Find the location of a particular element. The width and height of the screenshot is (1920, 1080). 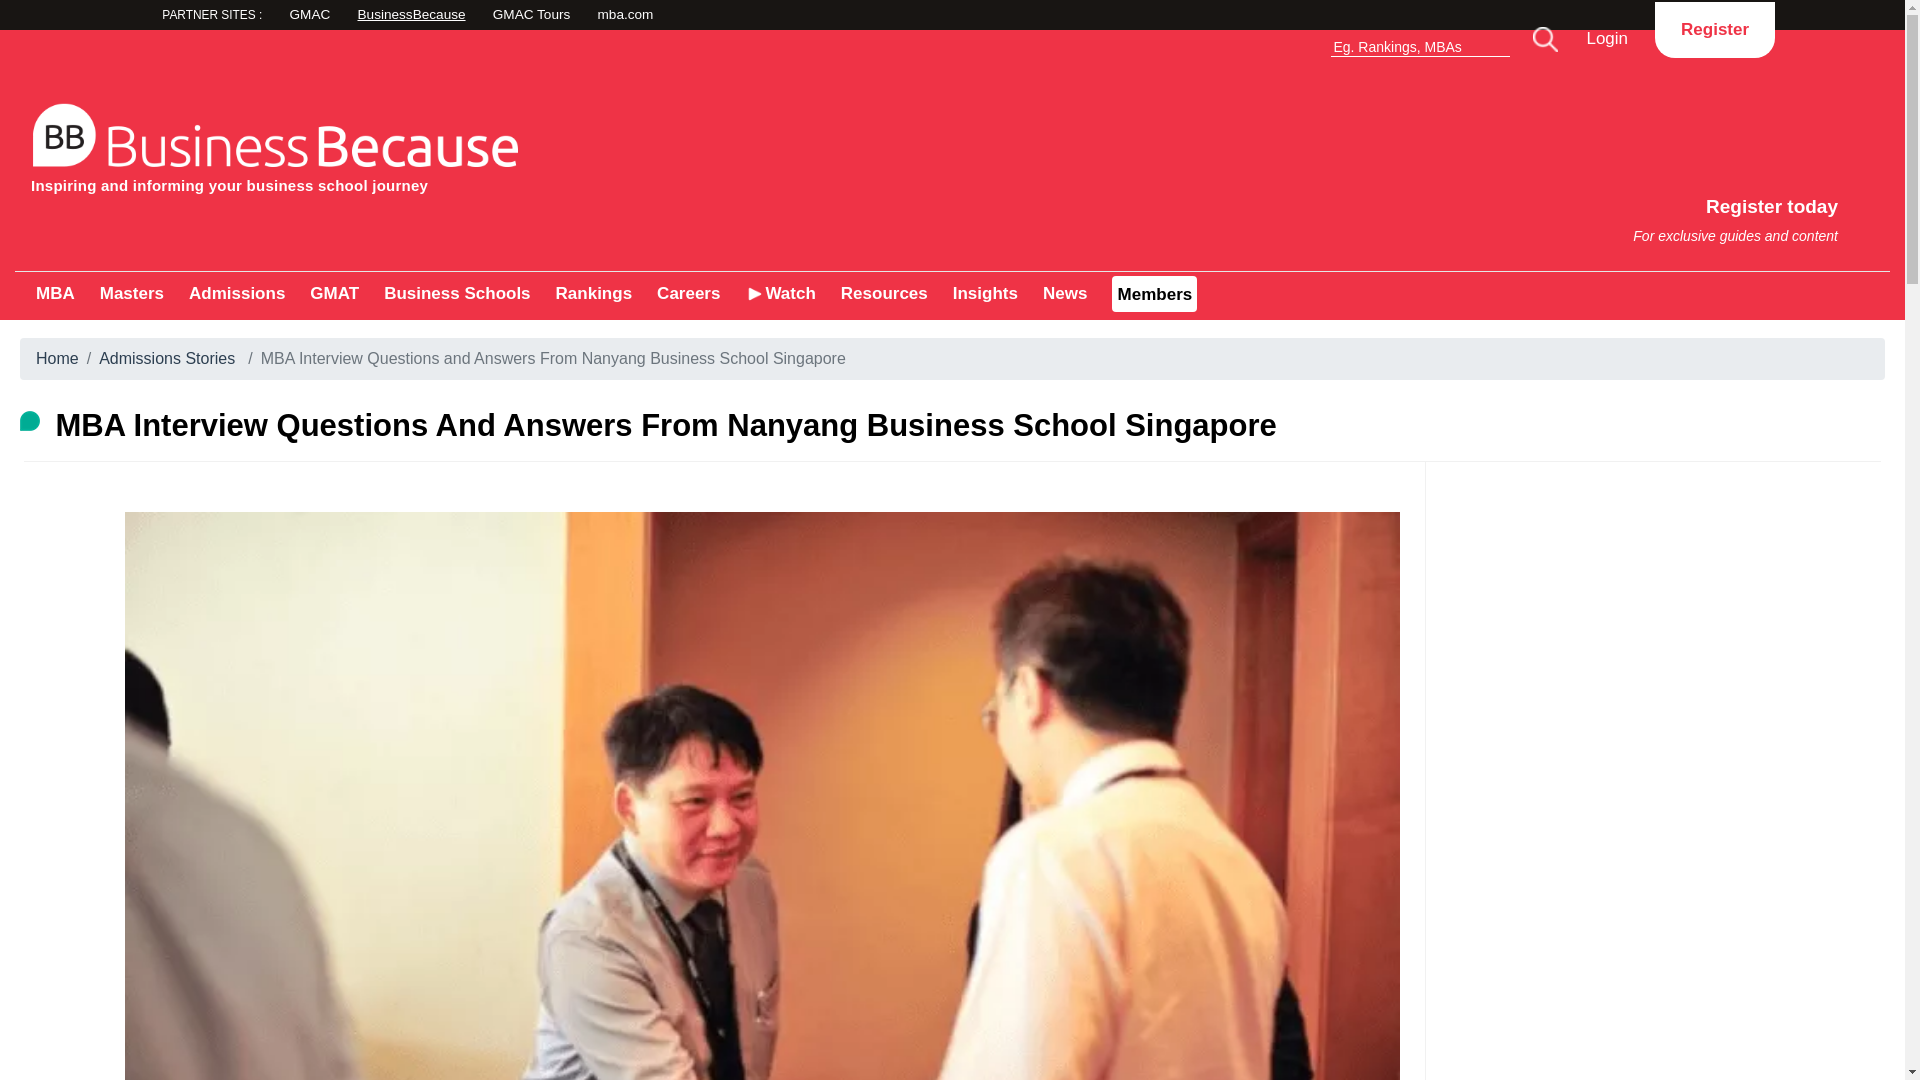

Register is located at coordinates (1714, 29).